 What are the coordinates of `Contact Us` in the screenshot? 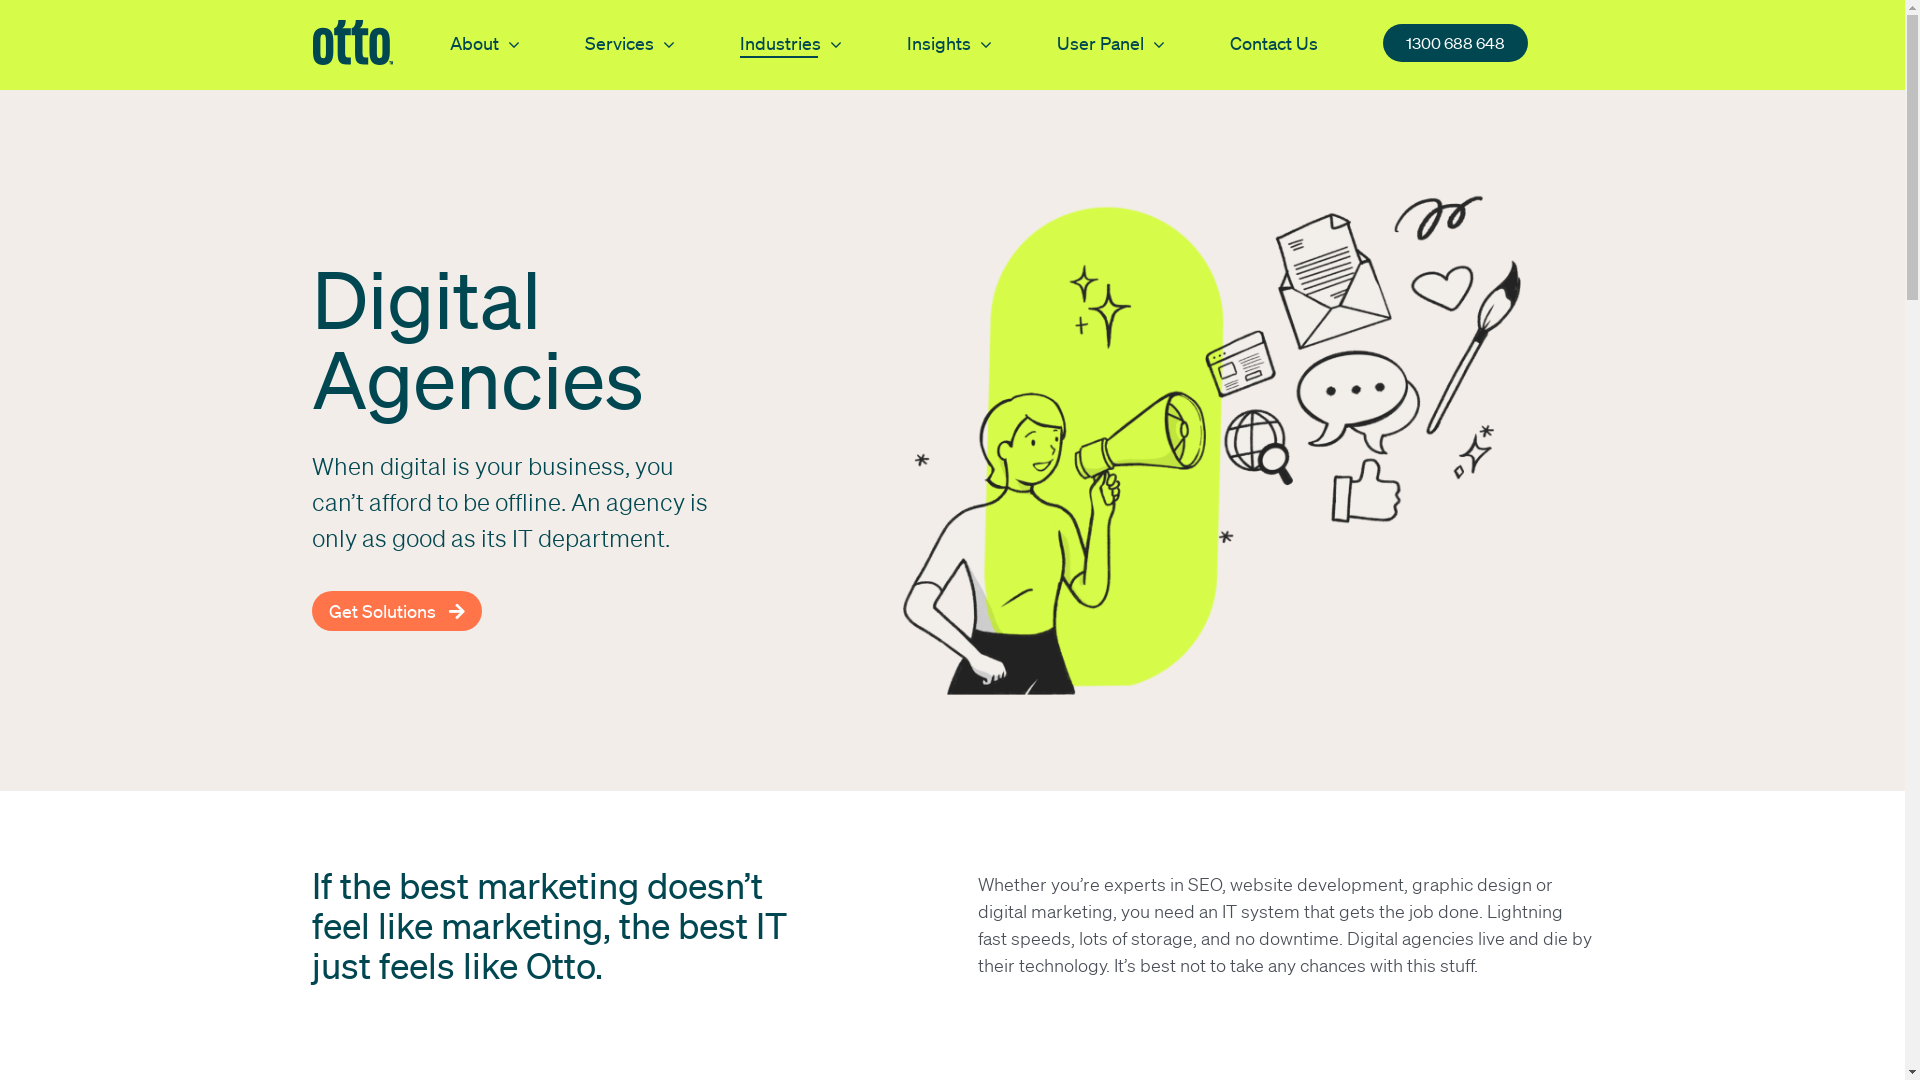 It's located at (1274, 42).